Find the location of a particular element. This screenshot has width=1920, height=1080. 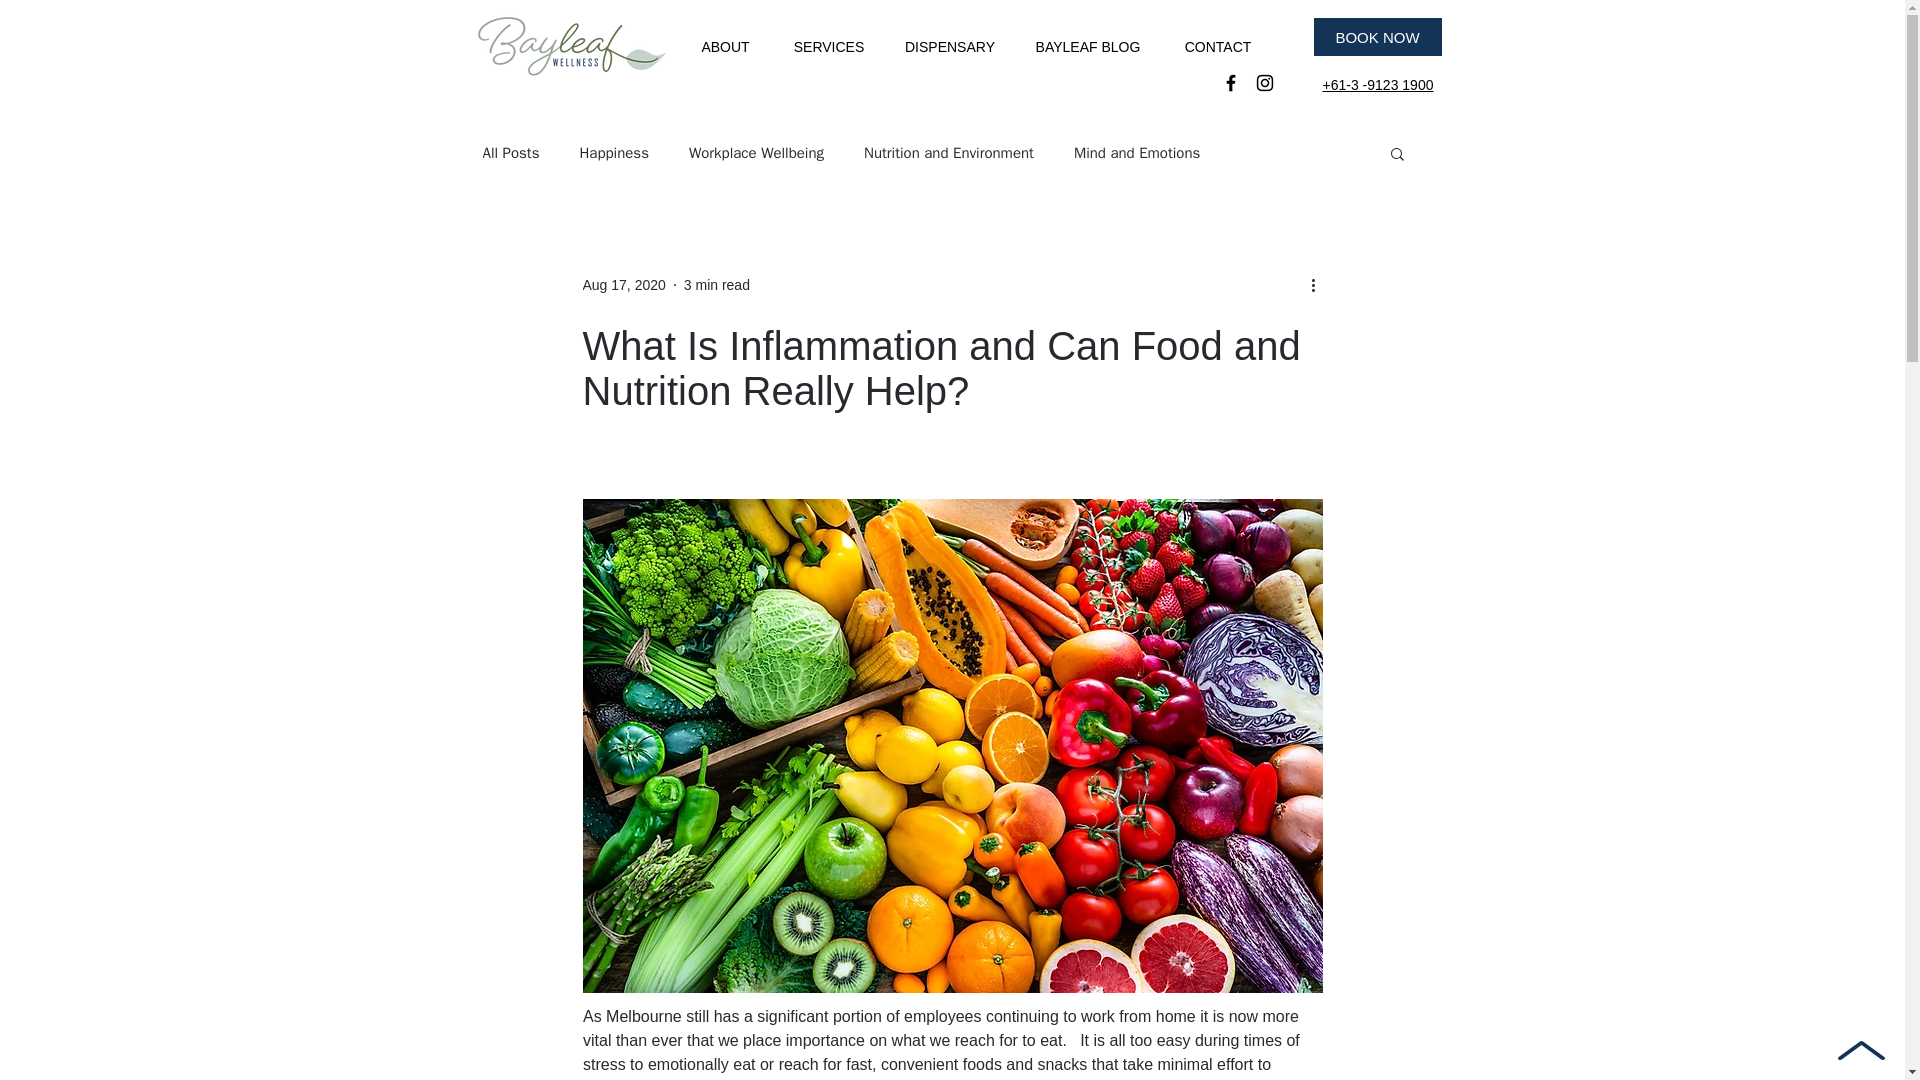

CONTACT is located at coordinates (1216, 46).